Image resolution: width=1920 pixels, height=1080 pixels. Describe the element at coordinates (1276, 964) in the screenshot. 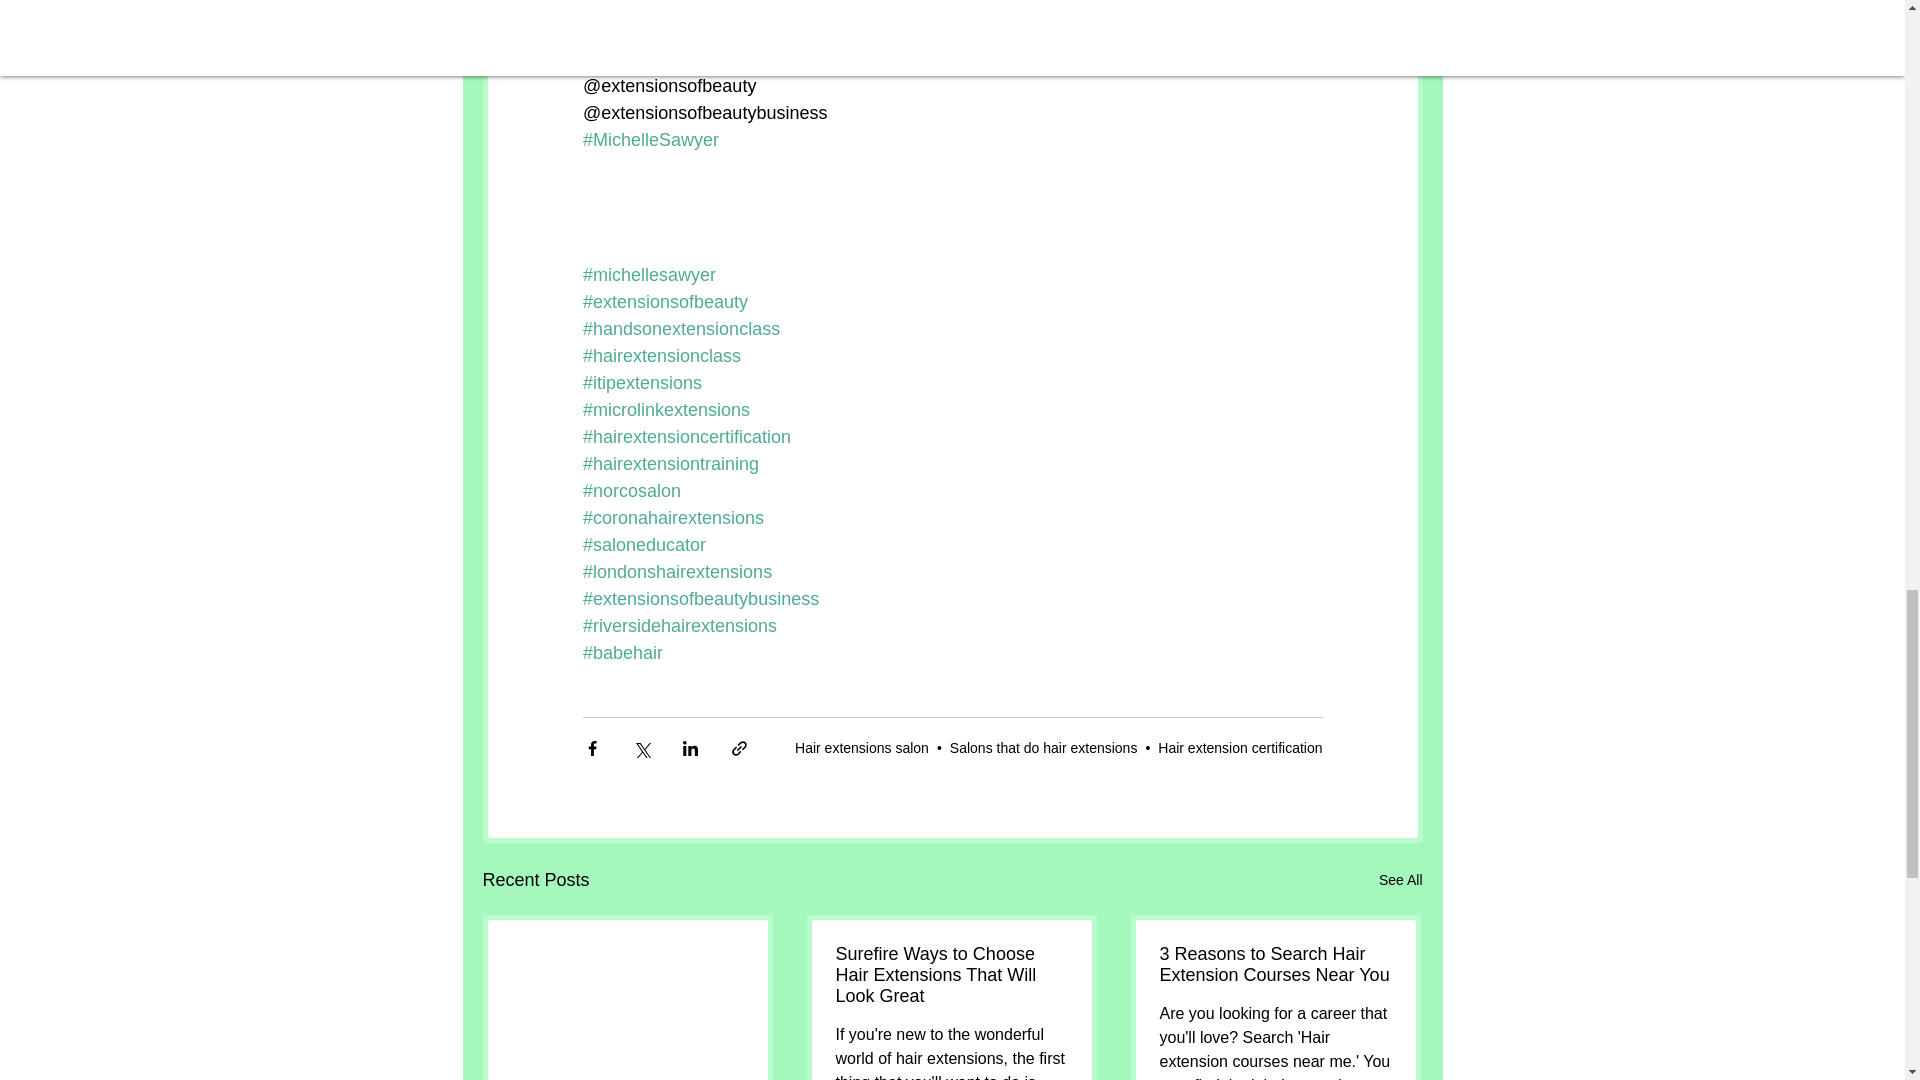

I see `3 Reasons to Search Hair Extension Courses Near You` at that location.